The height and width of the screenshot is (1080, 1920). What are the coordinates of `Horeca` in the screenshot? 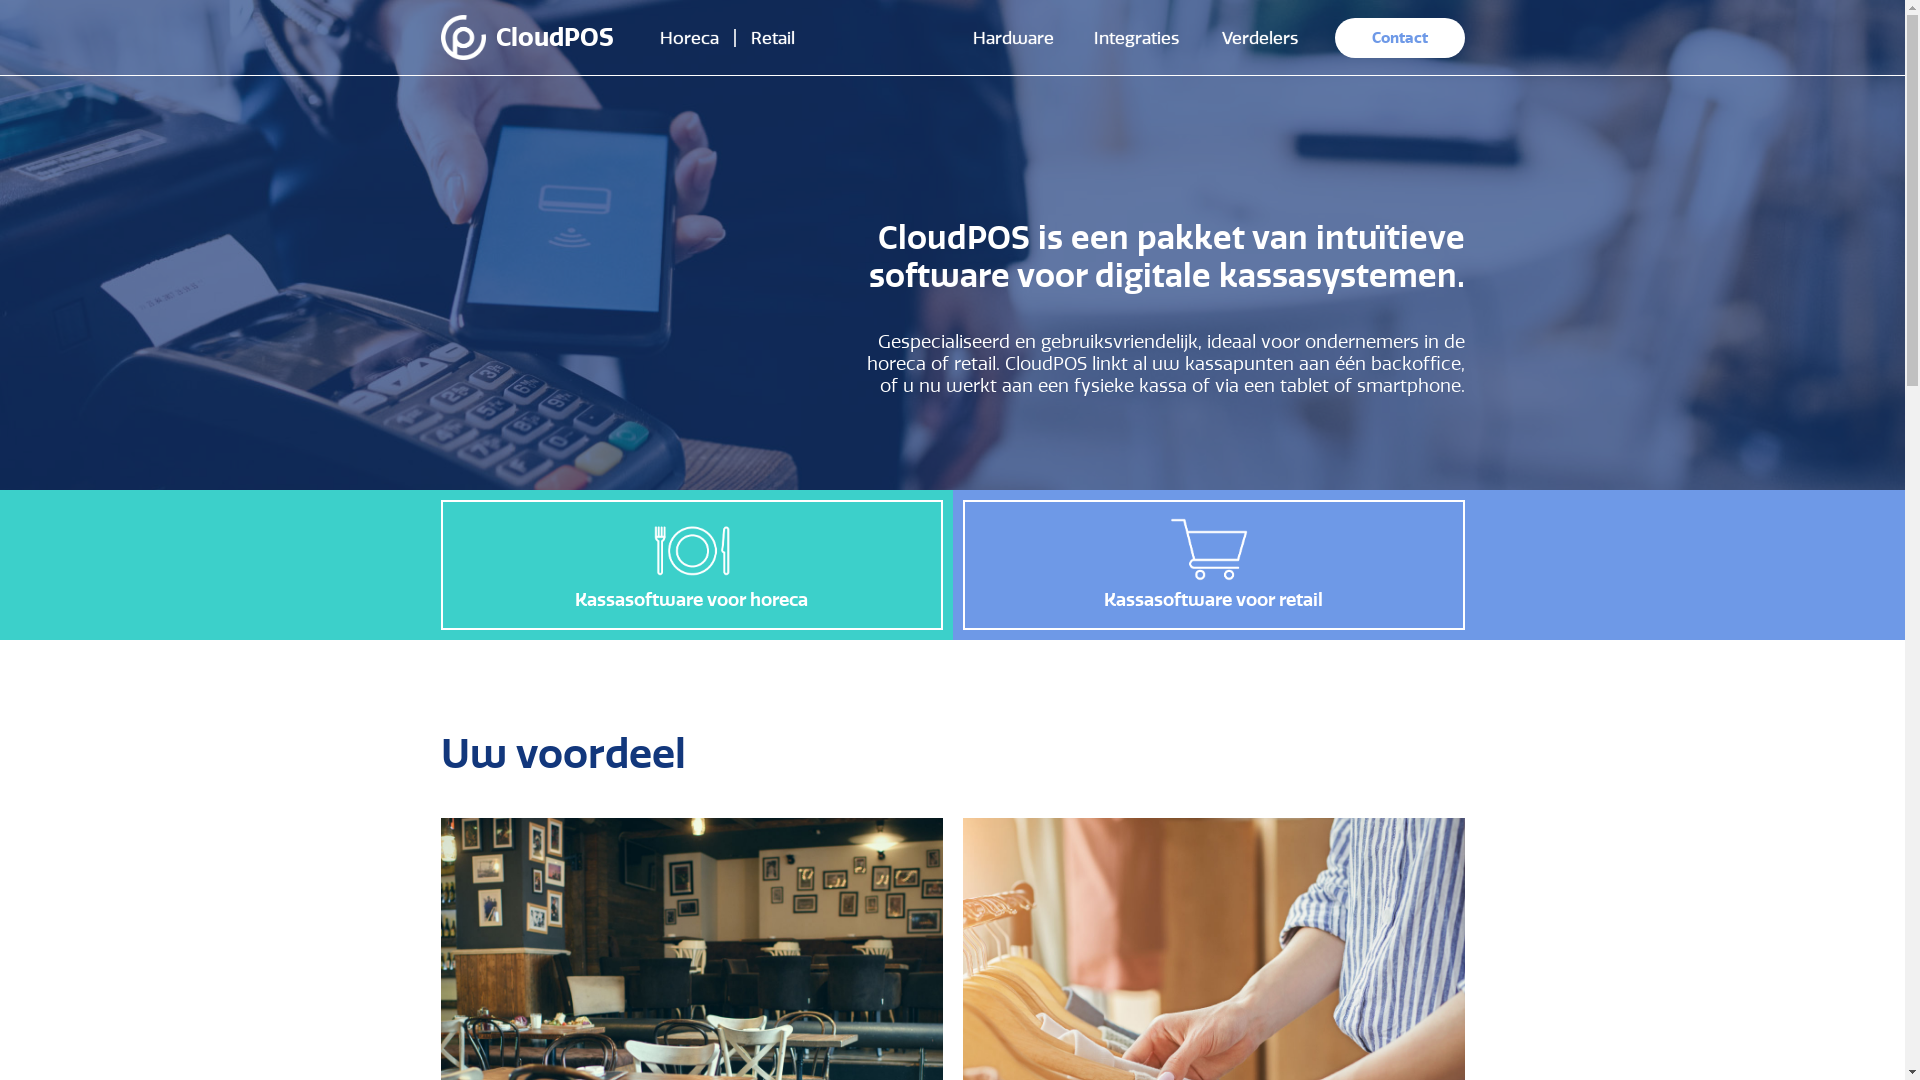 It's located at (684, 37).